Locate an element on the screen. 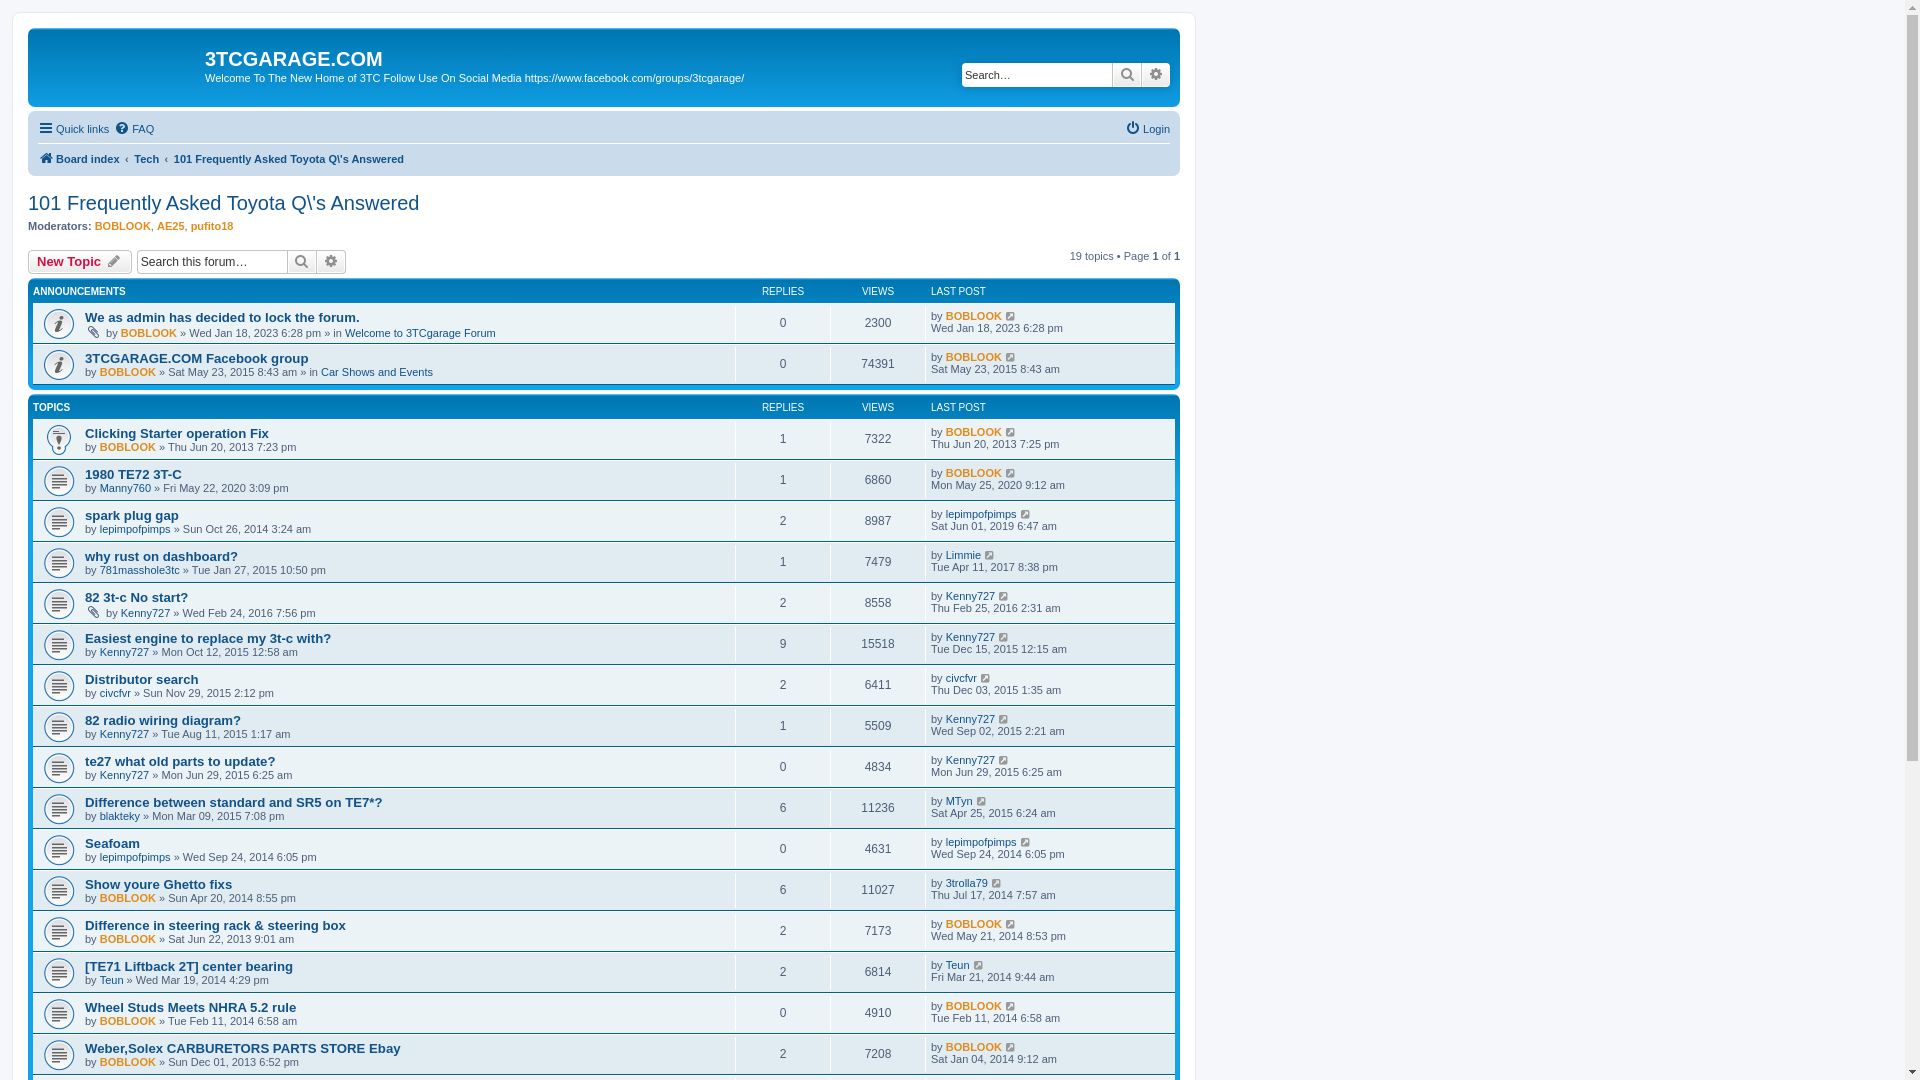 Image resolution: width=1920 pixels, height=1080 pixels. Tech is located at coordinates (146, 159).